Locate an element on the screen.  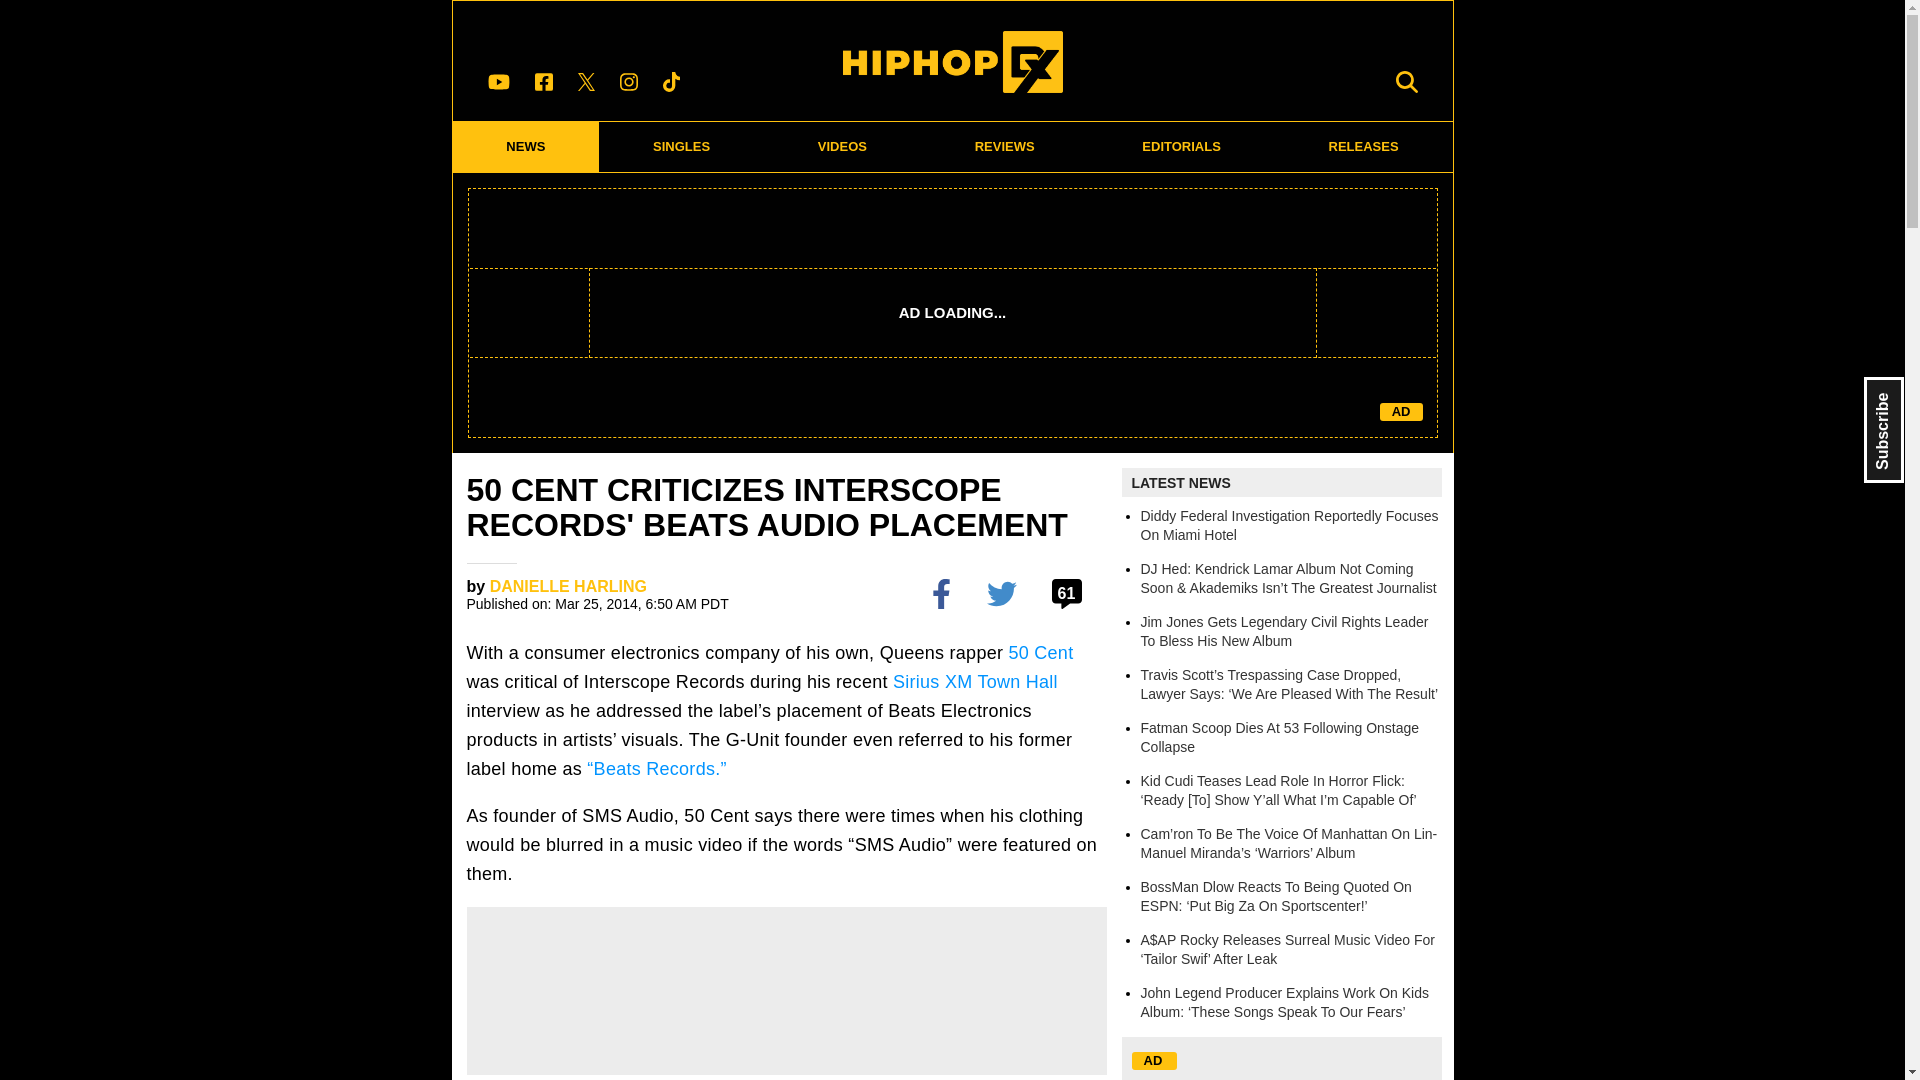
EDITORIALS is located at coordinates (1181, 146).